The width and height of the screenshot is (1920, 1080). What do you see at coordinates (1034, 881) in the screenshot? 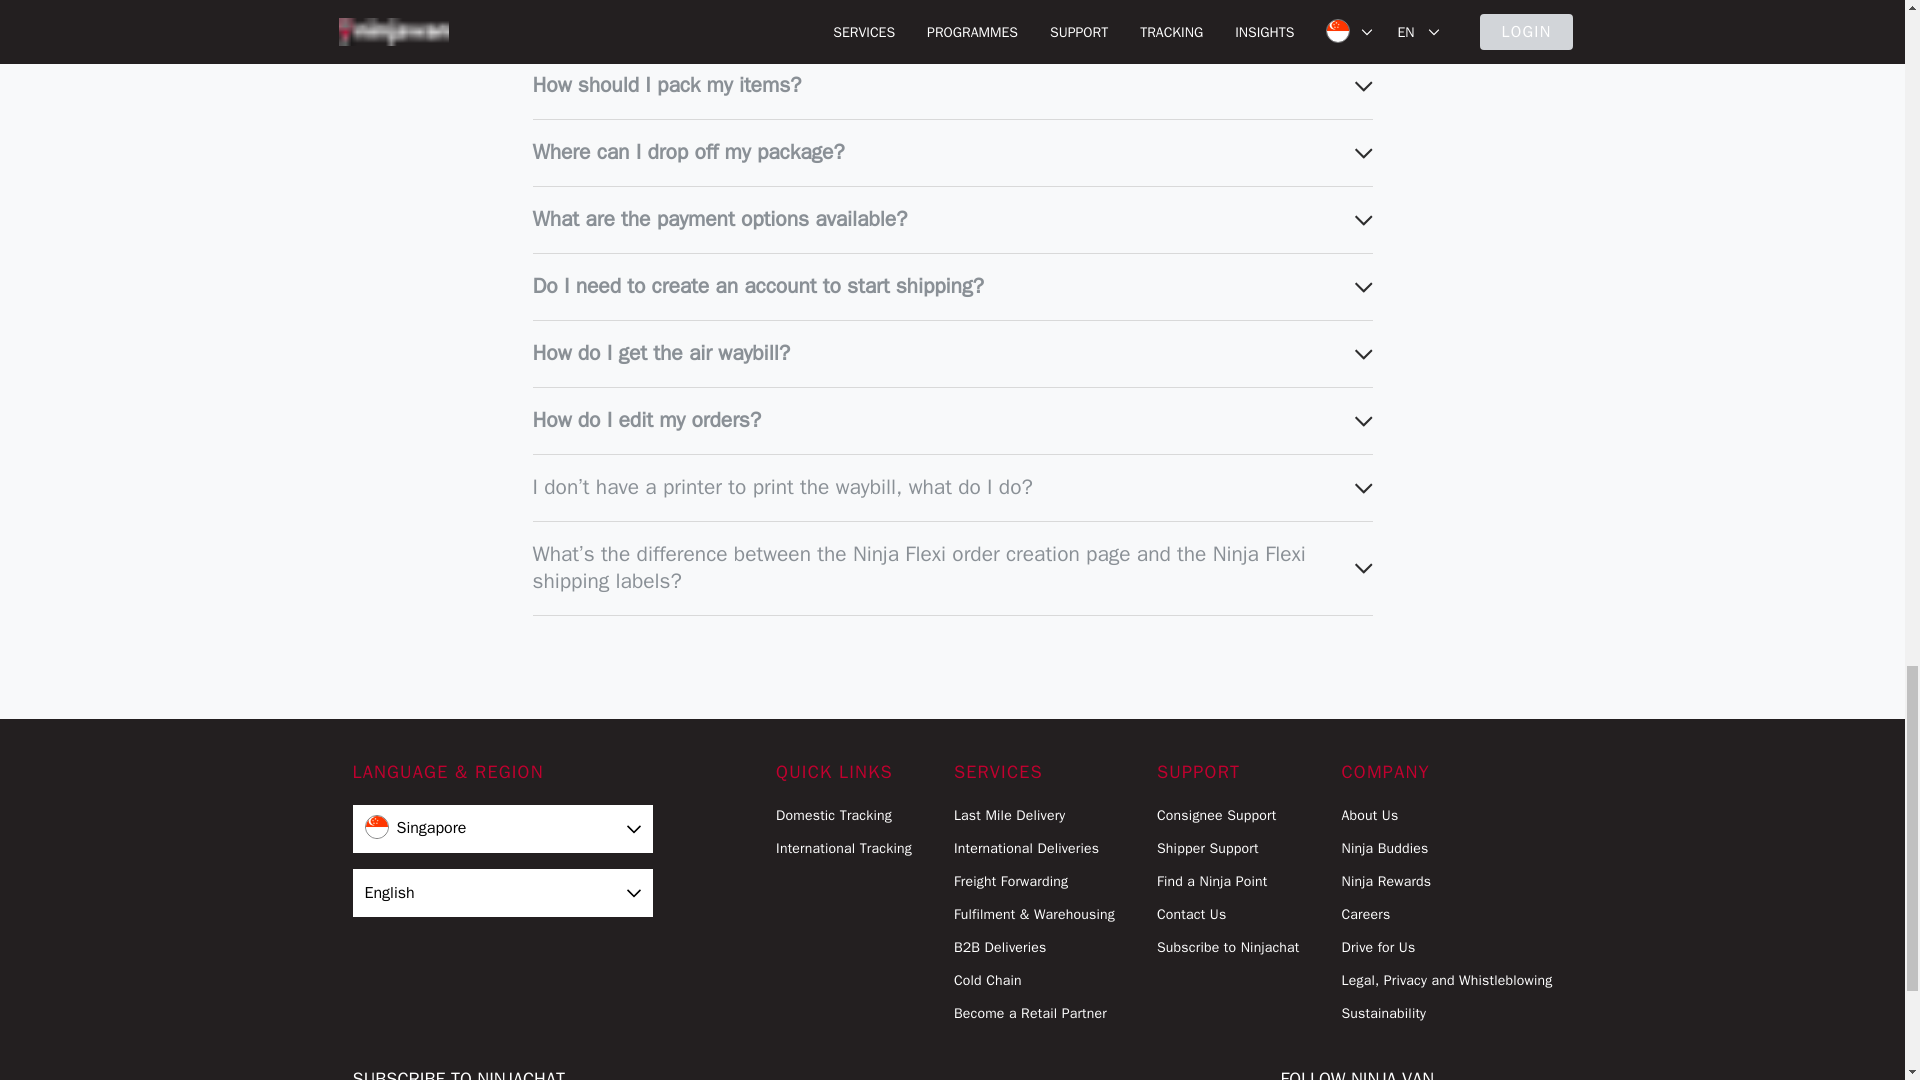
I see `Freight Forwarding` at bounding box center [1034, 881].